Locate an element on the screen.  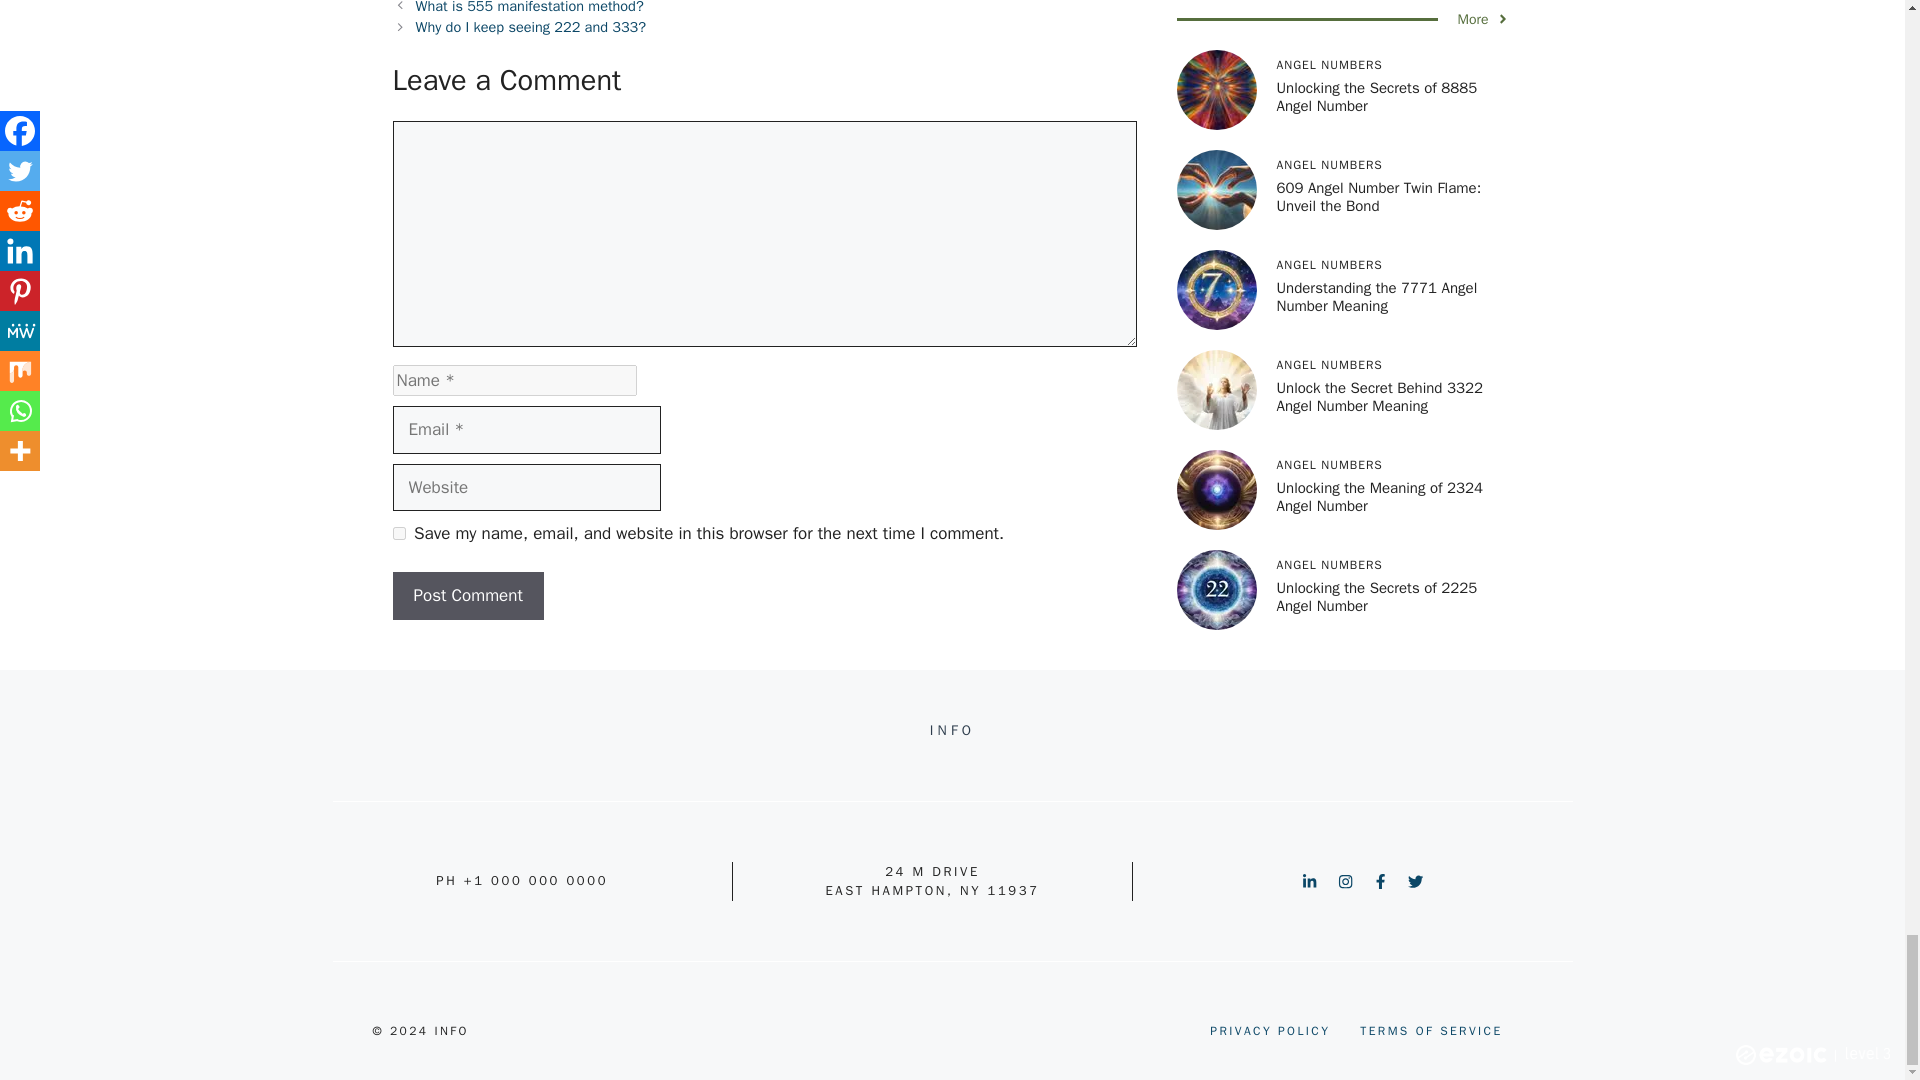
yes is located at coordinates (398, 534).